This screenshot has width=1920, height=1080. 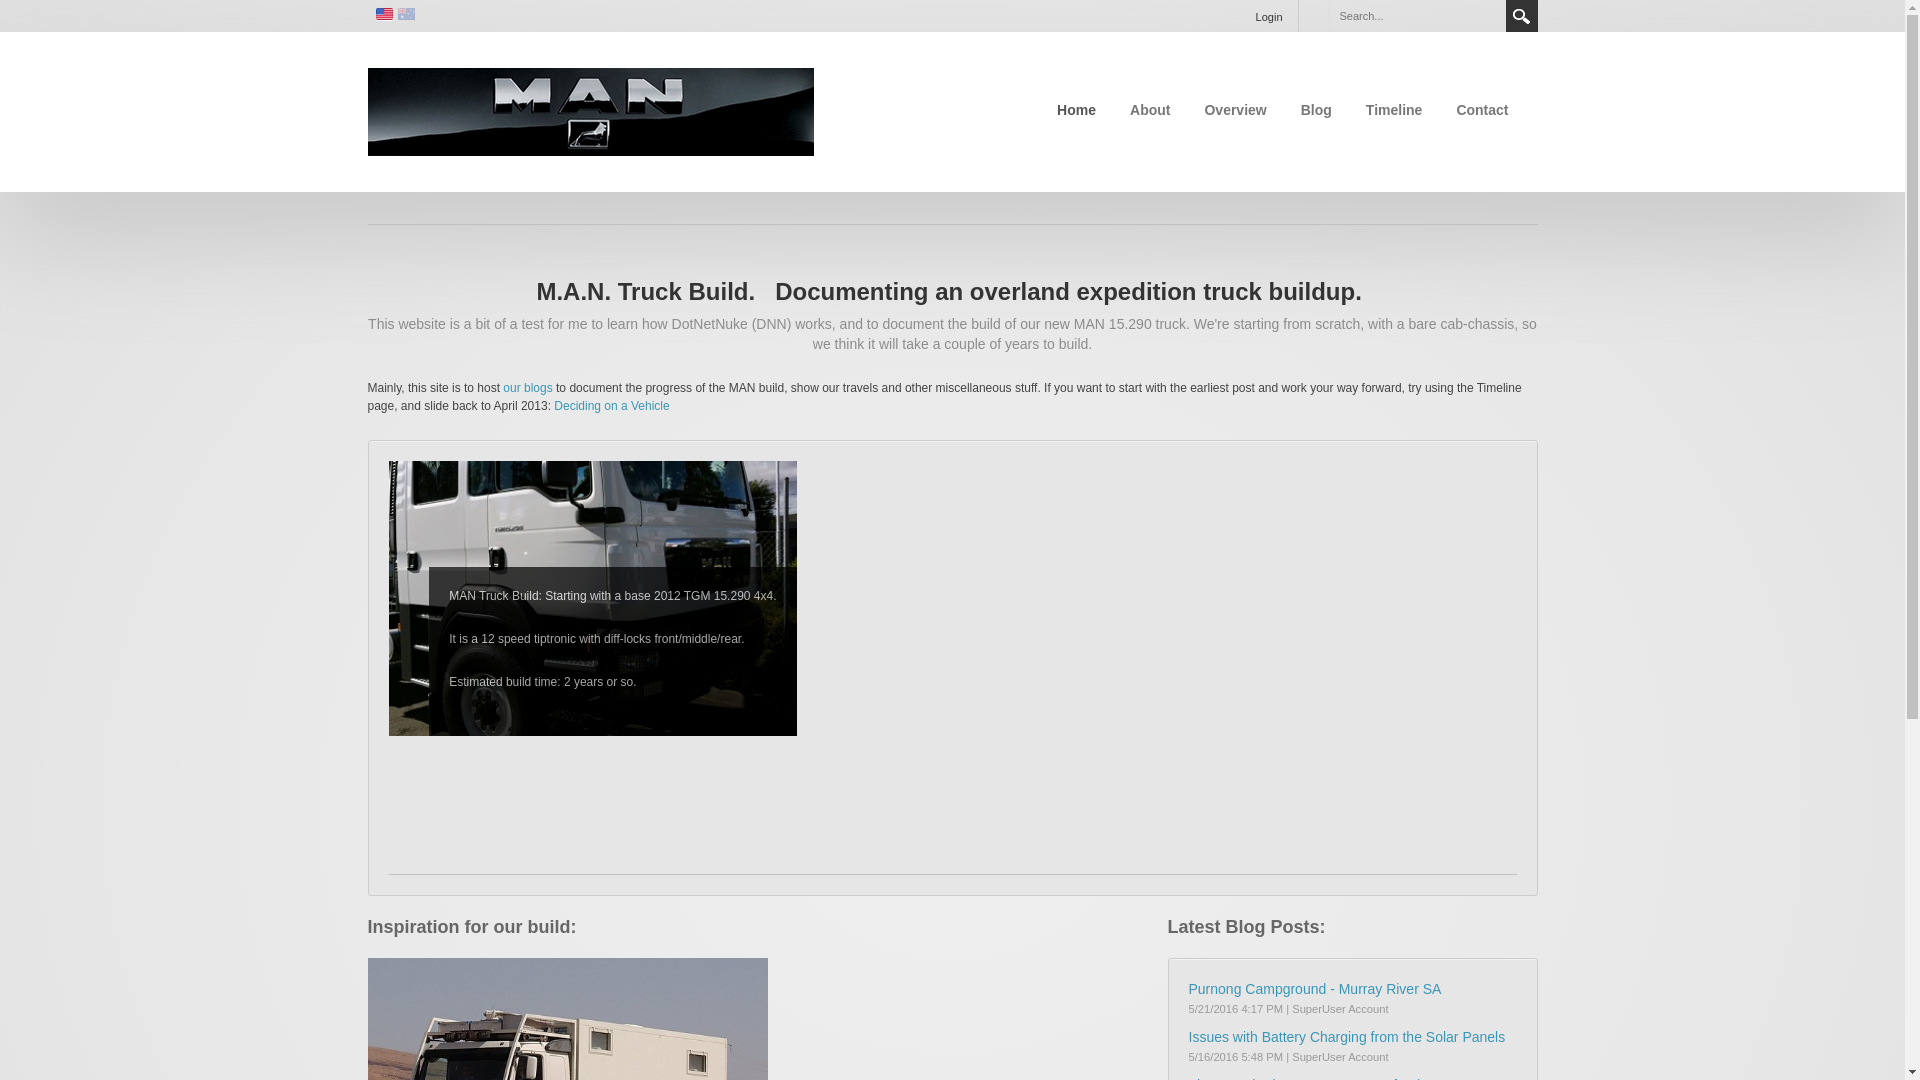 What do you see at coordinates (591, 110) in the screenshot?
I see `DavidDeere` at bounding box center [591, 110].